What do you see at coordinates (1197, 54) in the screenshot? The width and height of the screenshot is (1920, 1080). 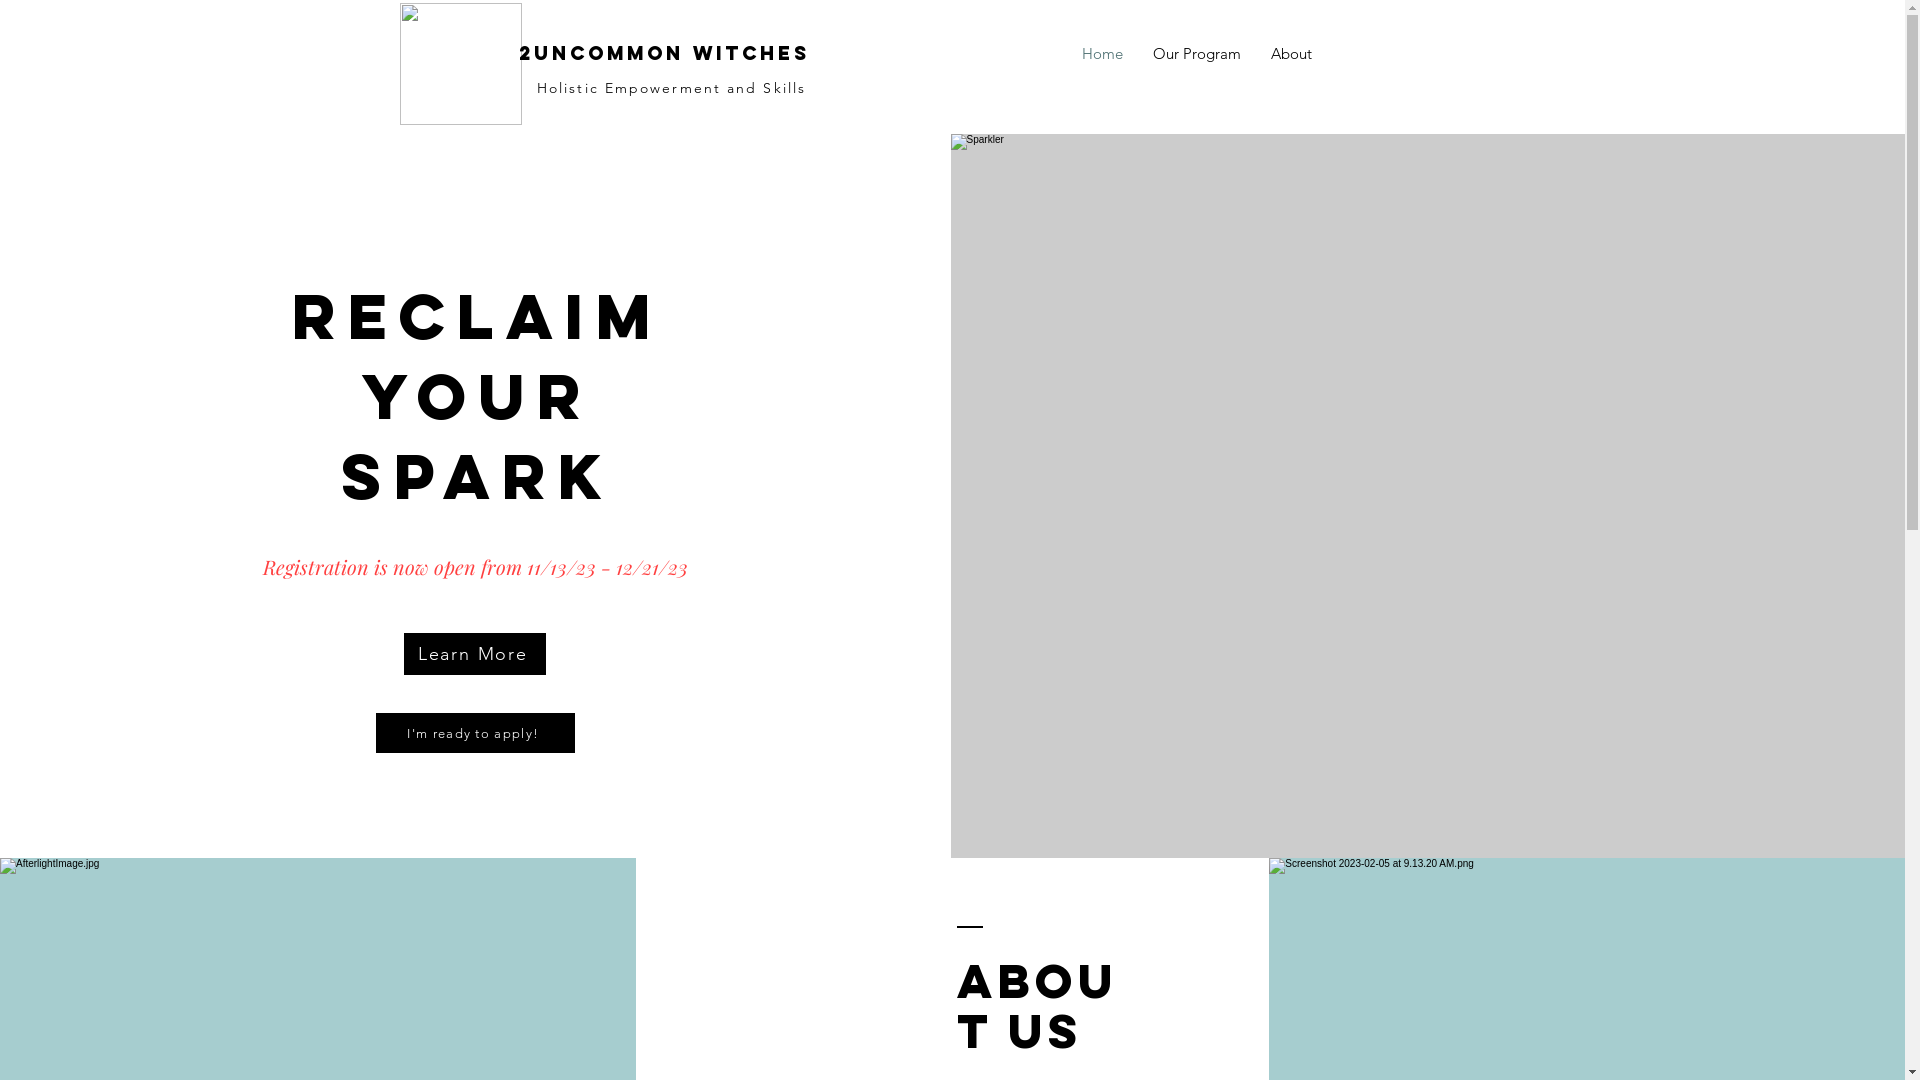 I see `Our Program` at bounding box center [1197, 54].